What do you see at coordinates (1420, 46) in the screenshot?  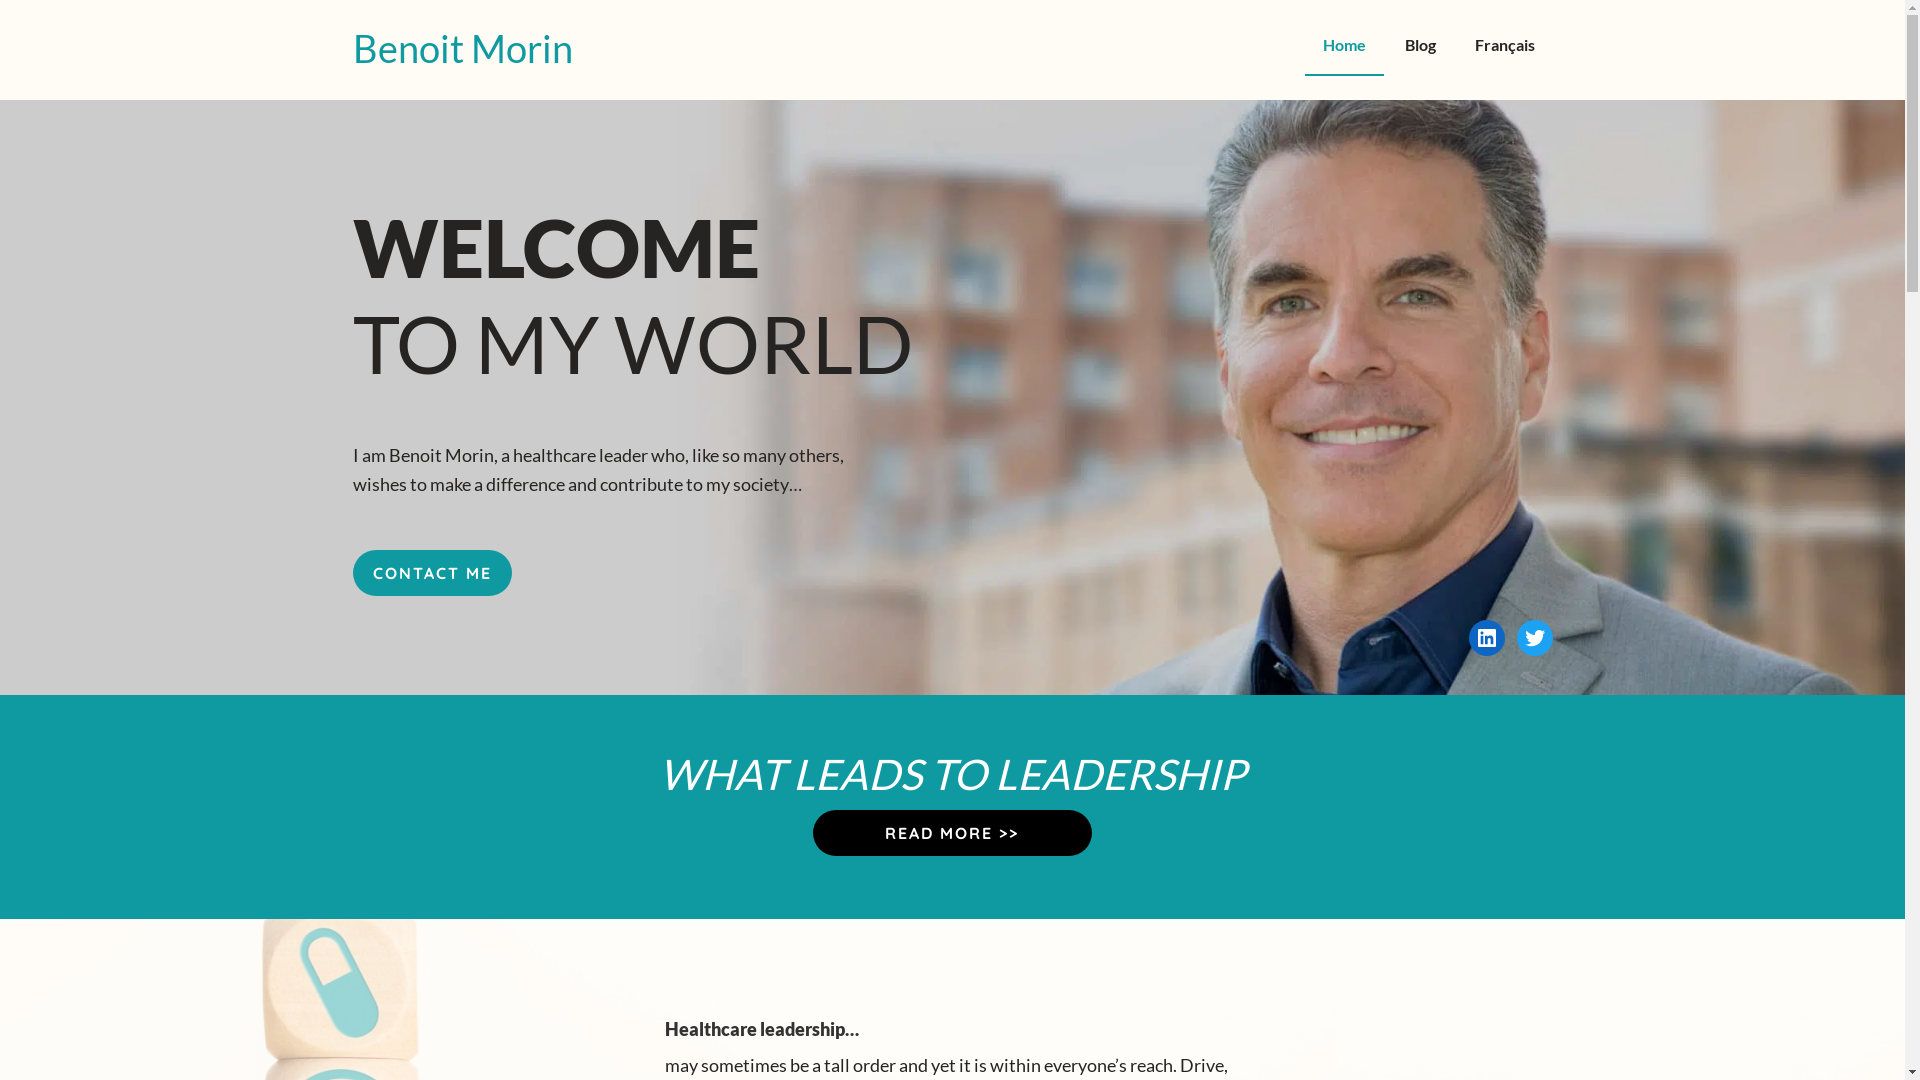 I see `Blog` at bounding box center [1420, 46].